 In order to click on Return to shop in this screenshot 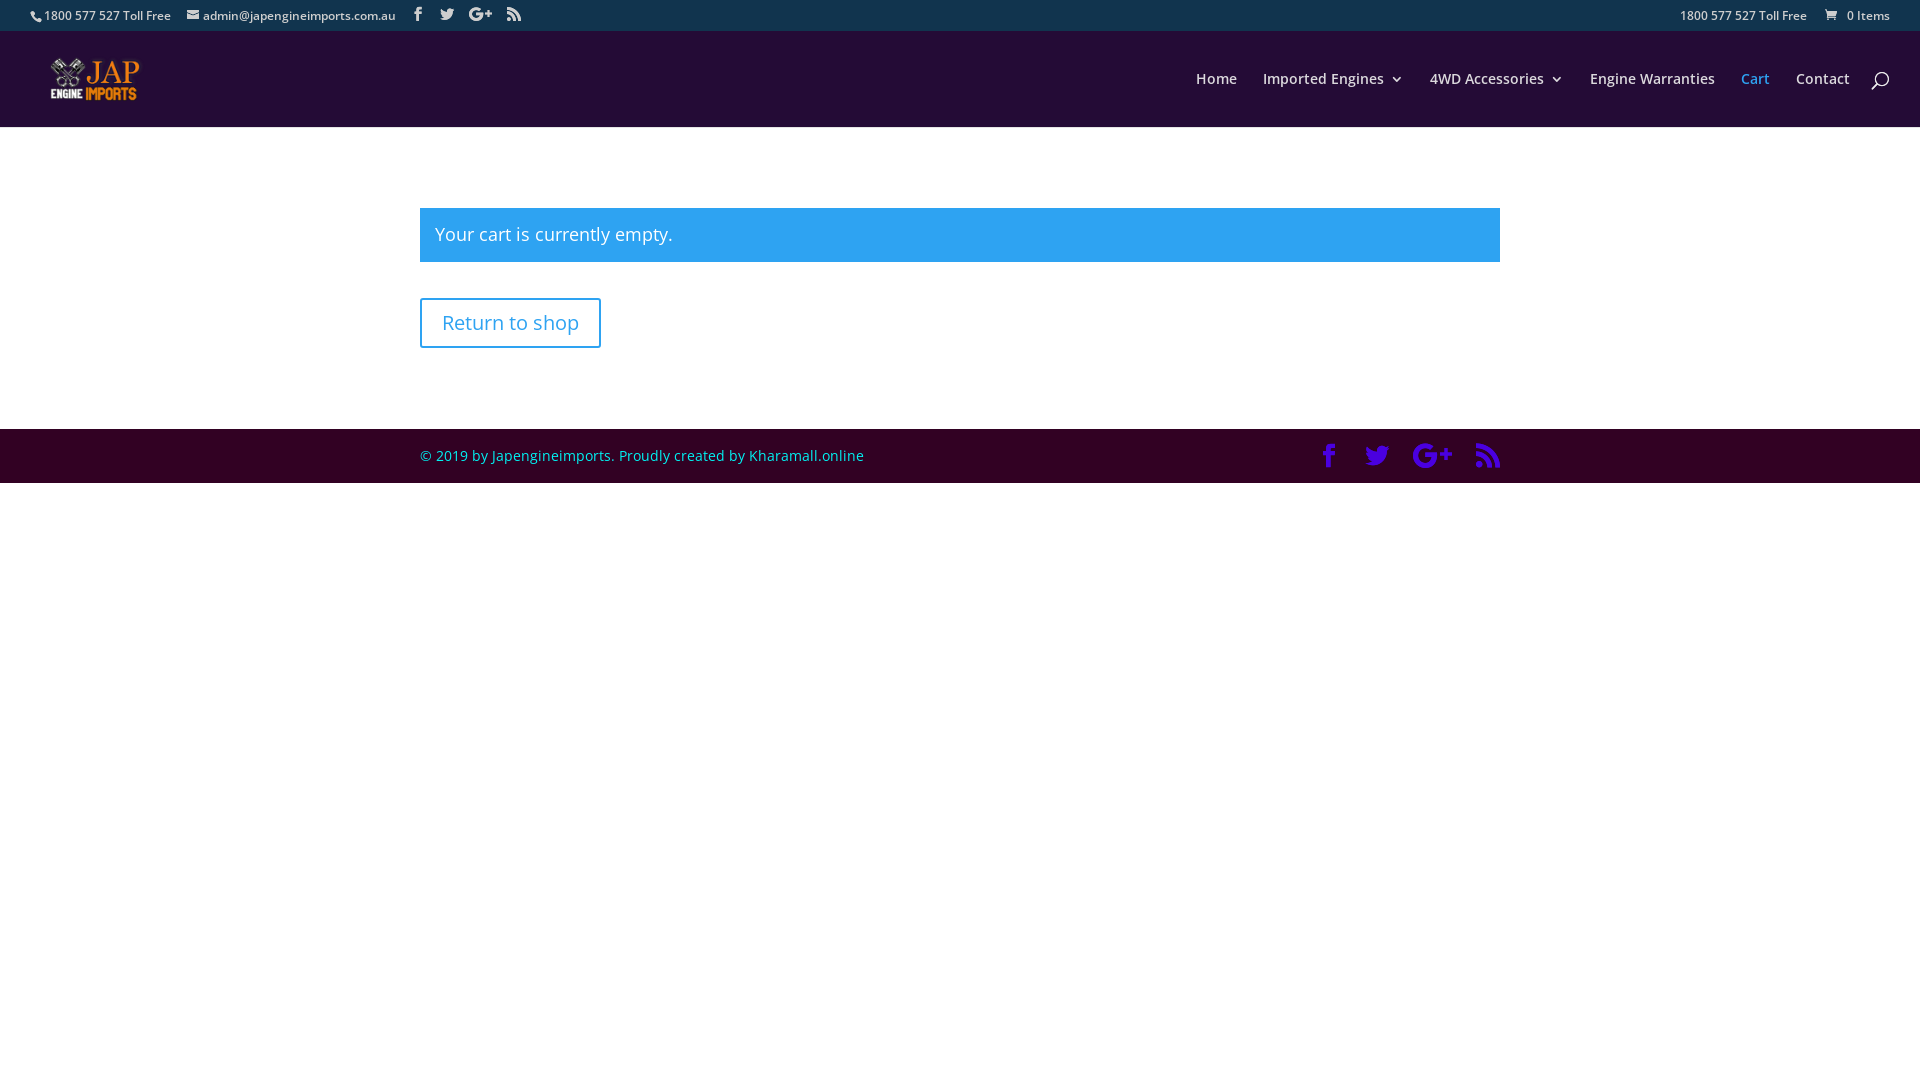, I will do `click(510, 323)`.